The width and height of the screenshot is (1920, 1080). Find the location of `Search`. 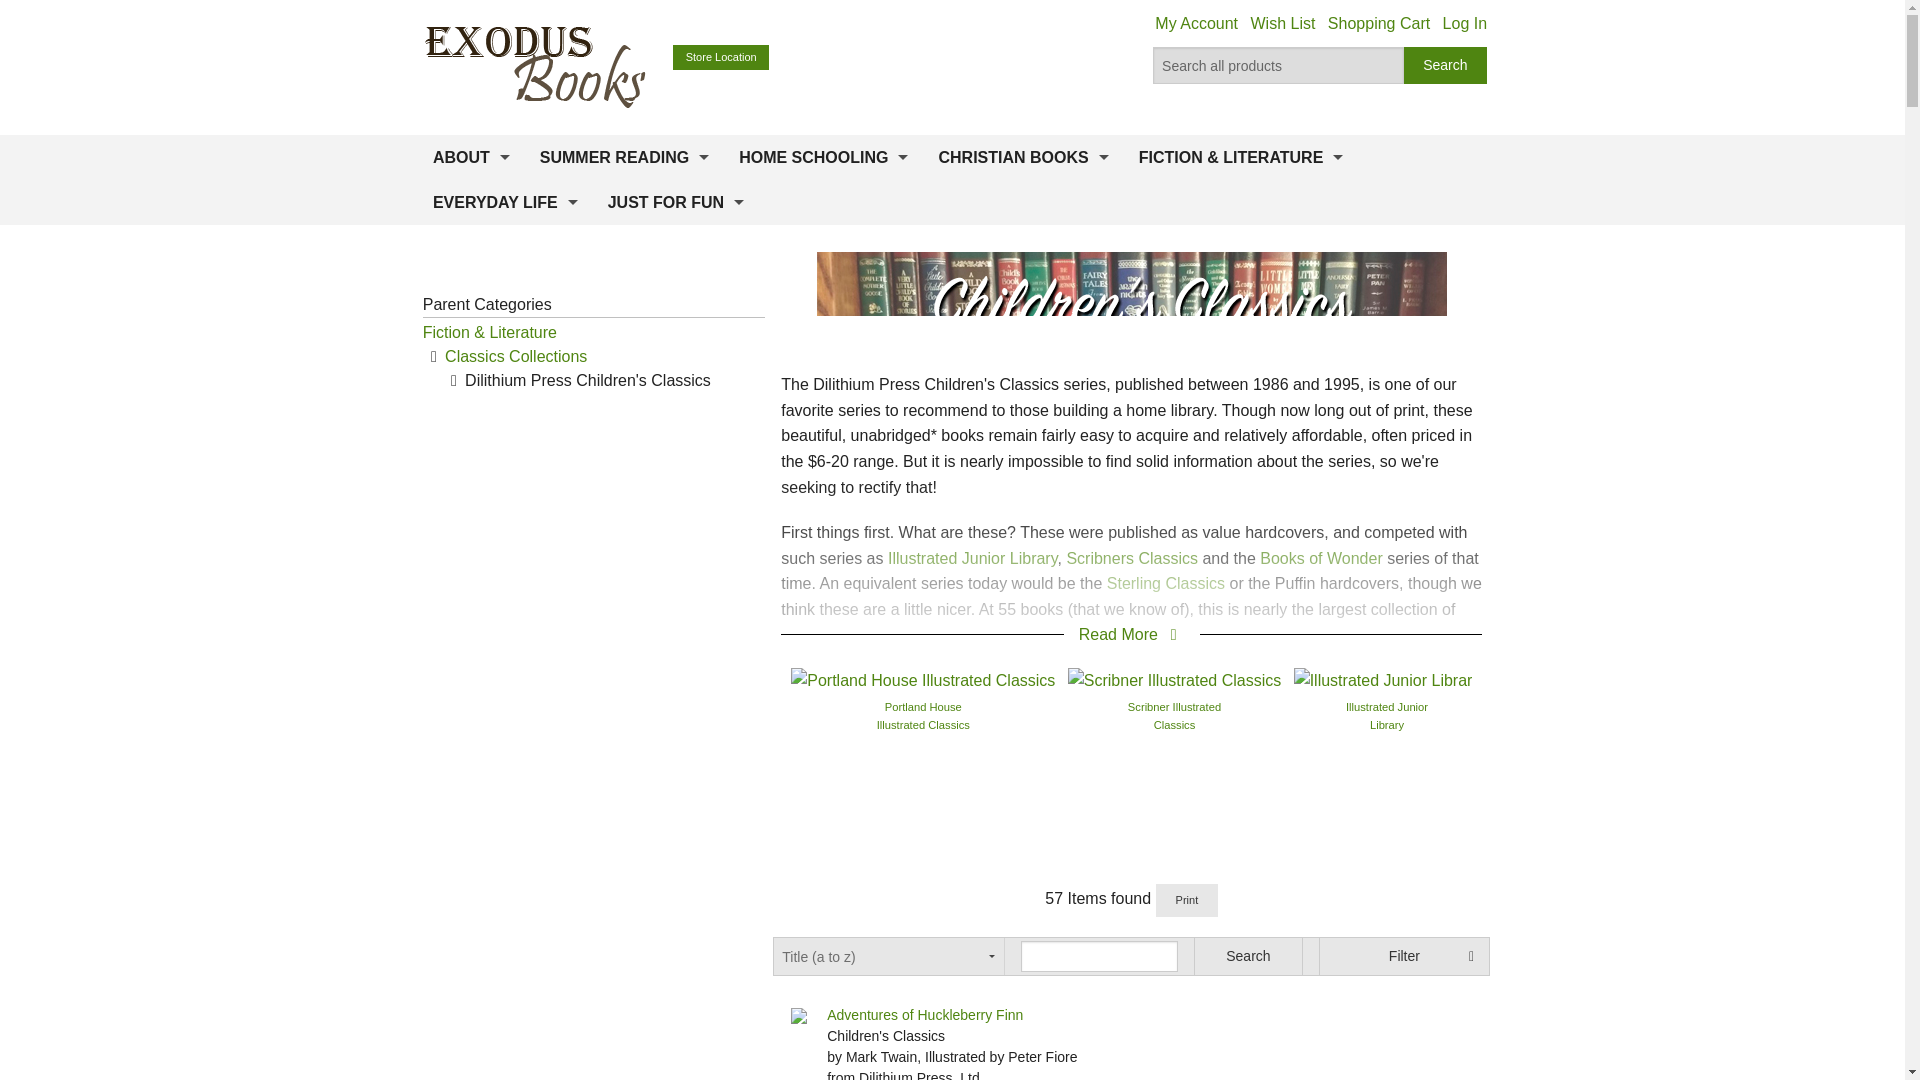

Search is located at coordinates (1446, 66).